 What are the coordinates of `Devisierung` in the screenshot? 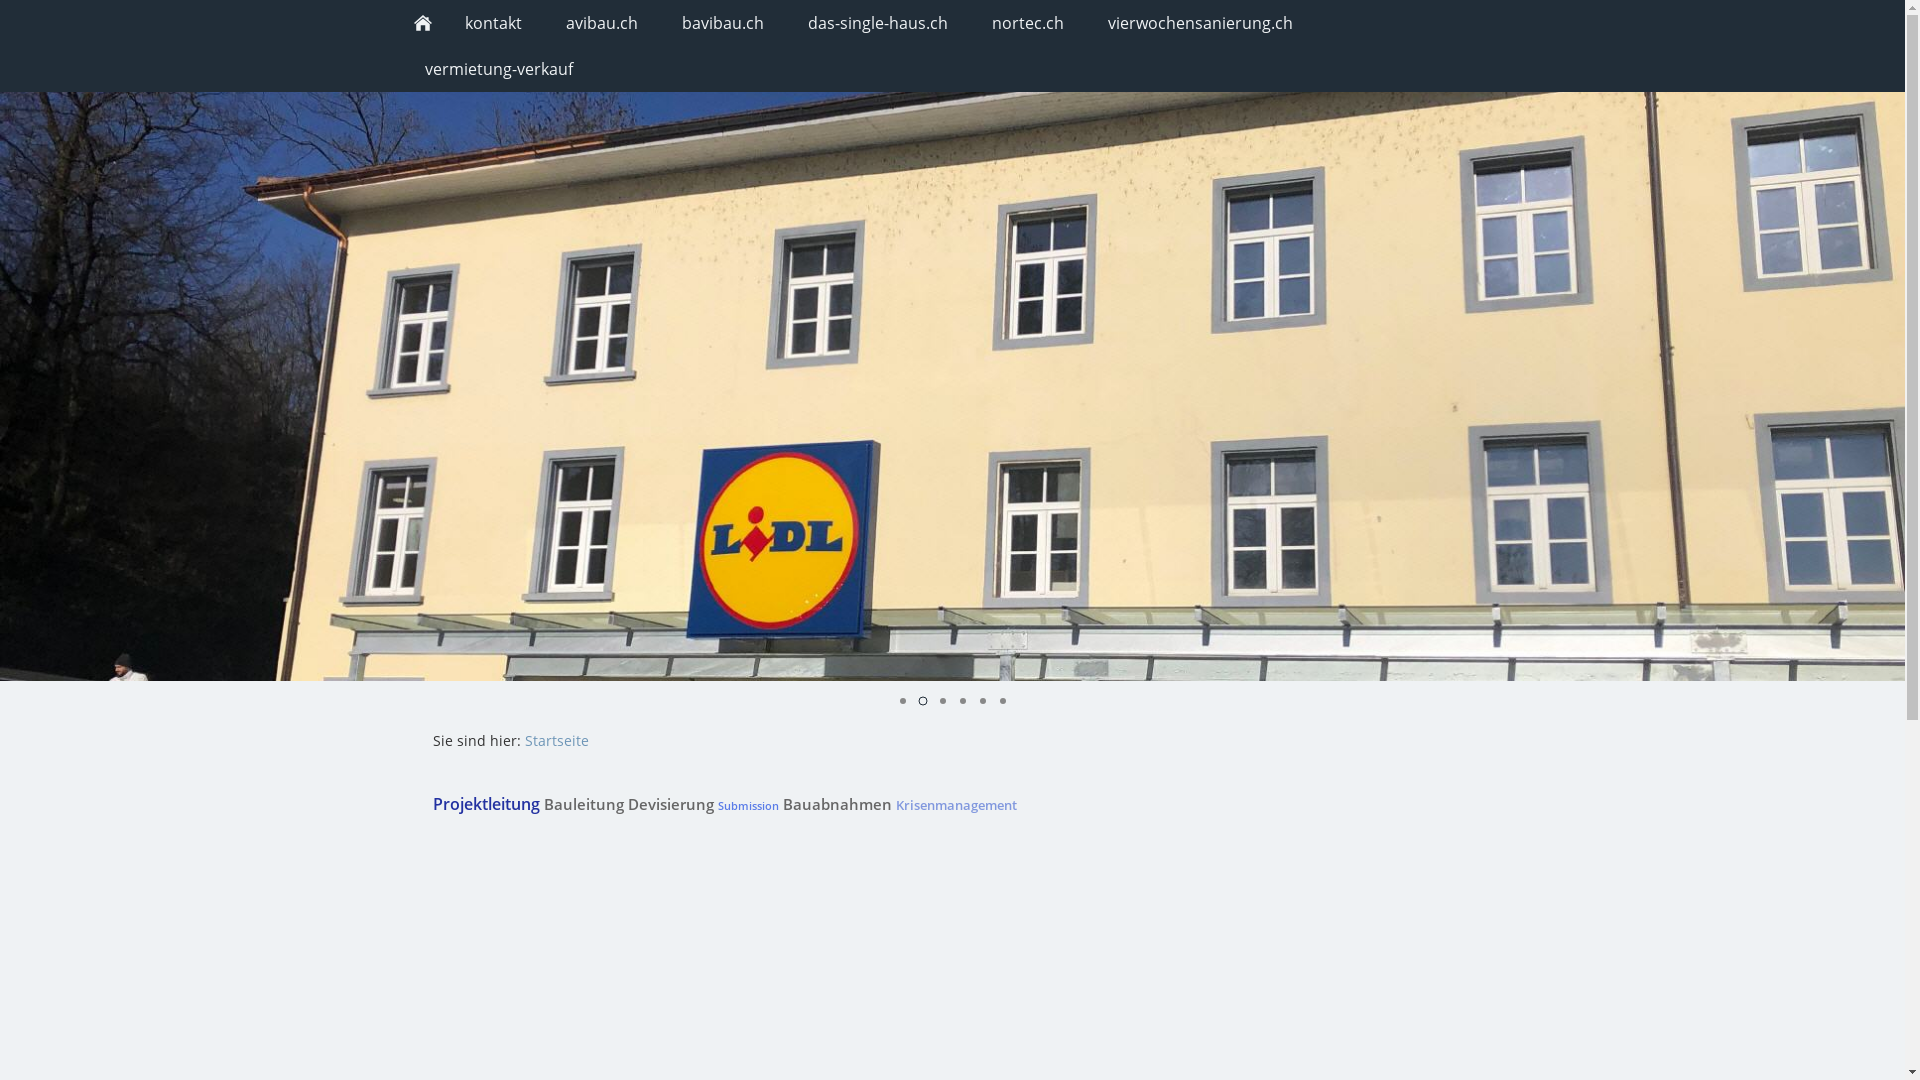 It's located at (671, 804).